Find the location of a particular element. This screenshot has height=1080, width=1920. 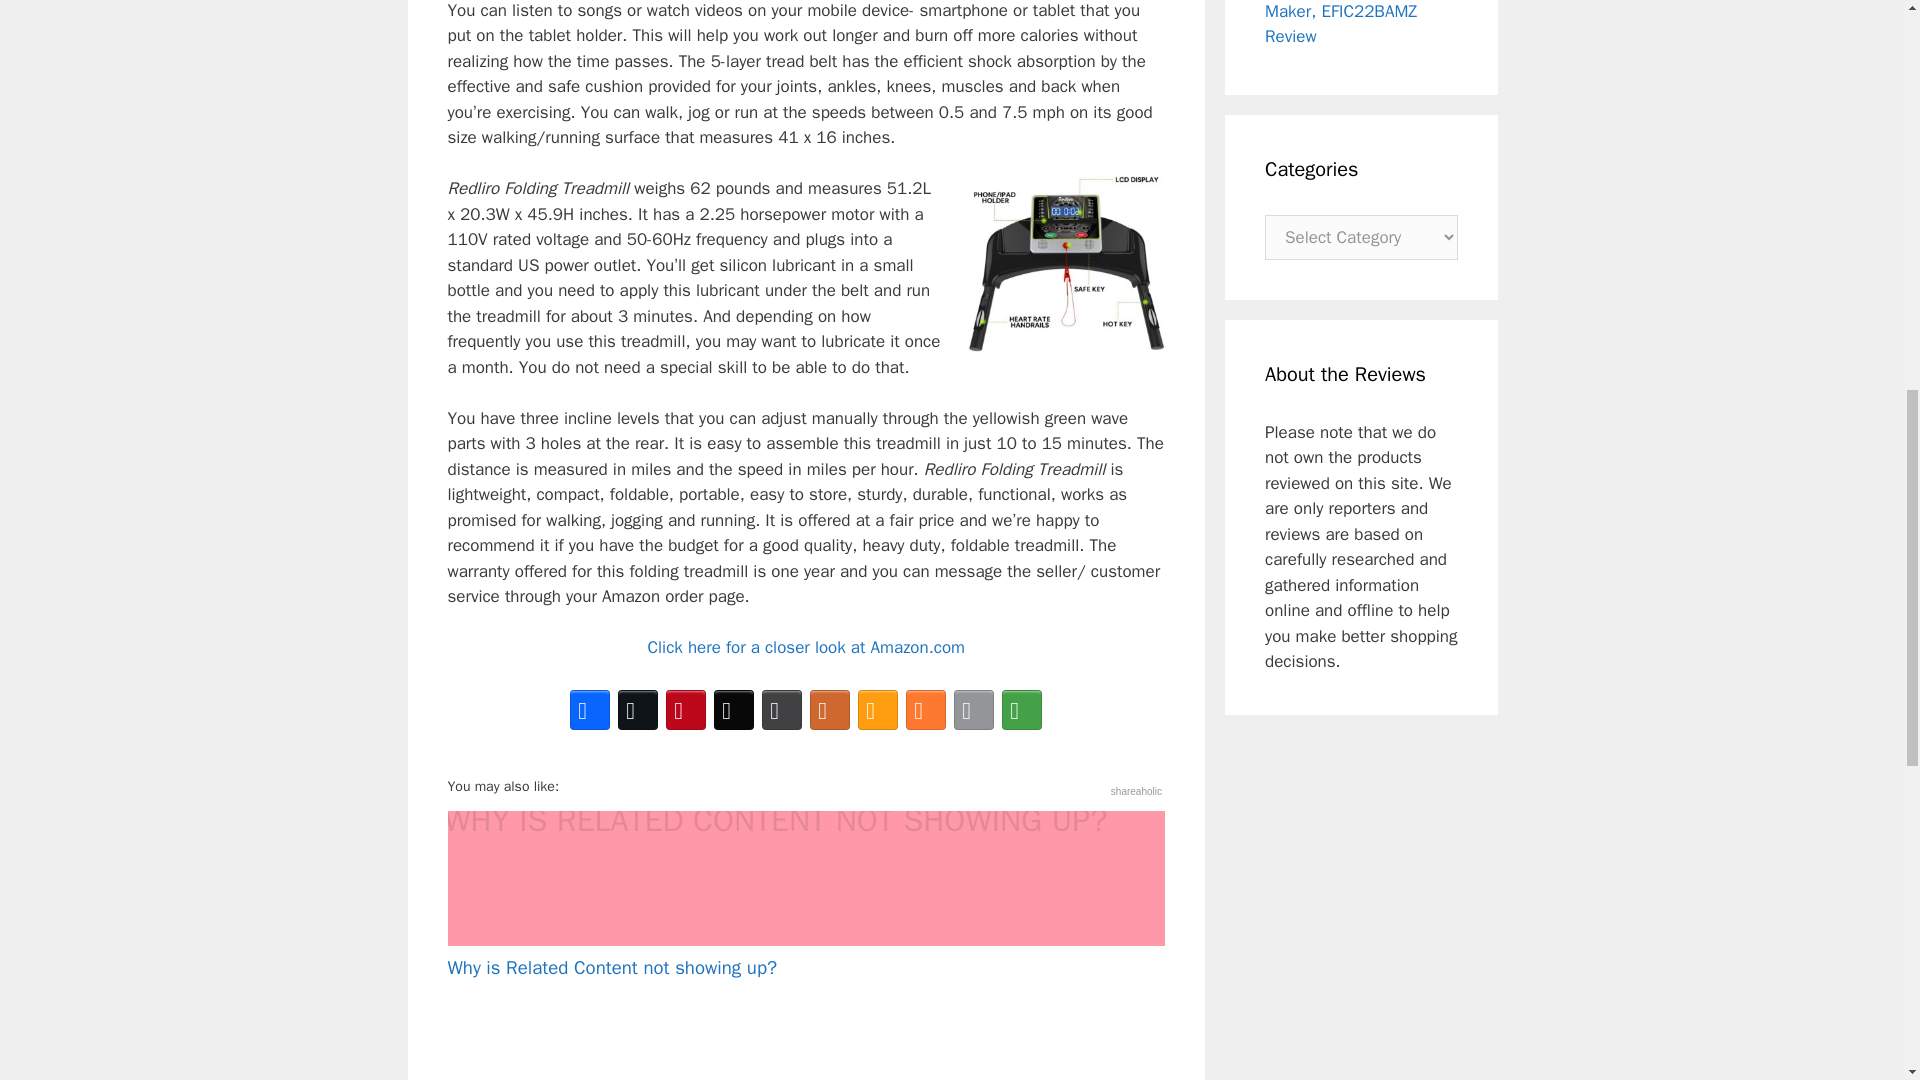

Email This is located at coordinates (974, 710).